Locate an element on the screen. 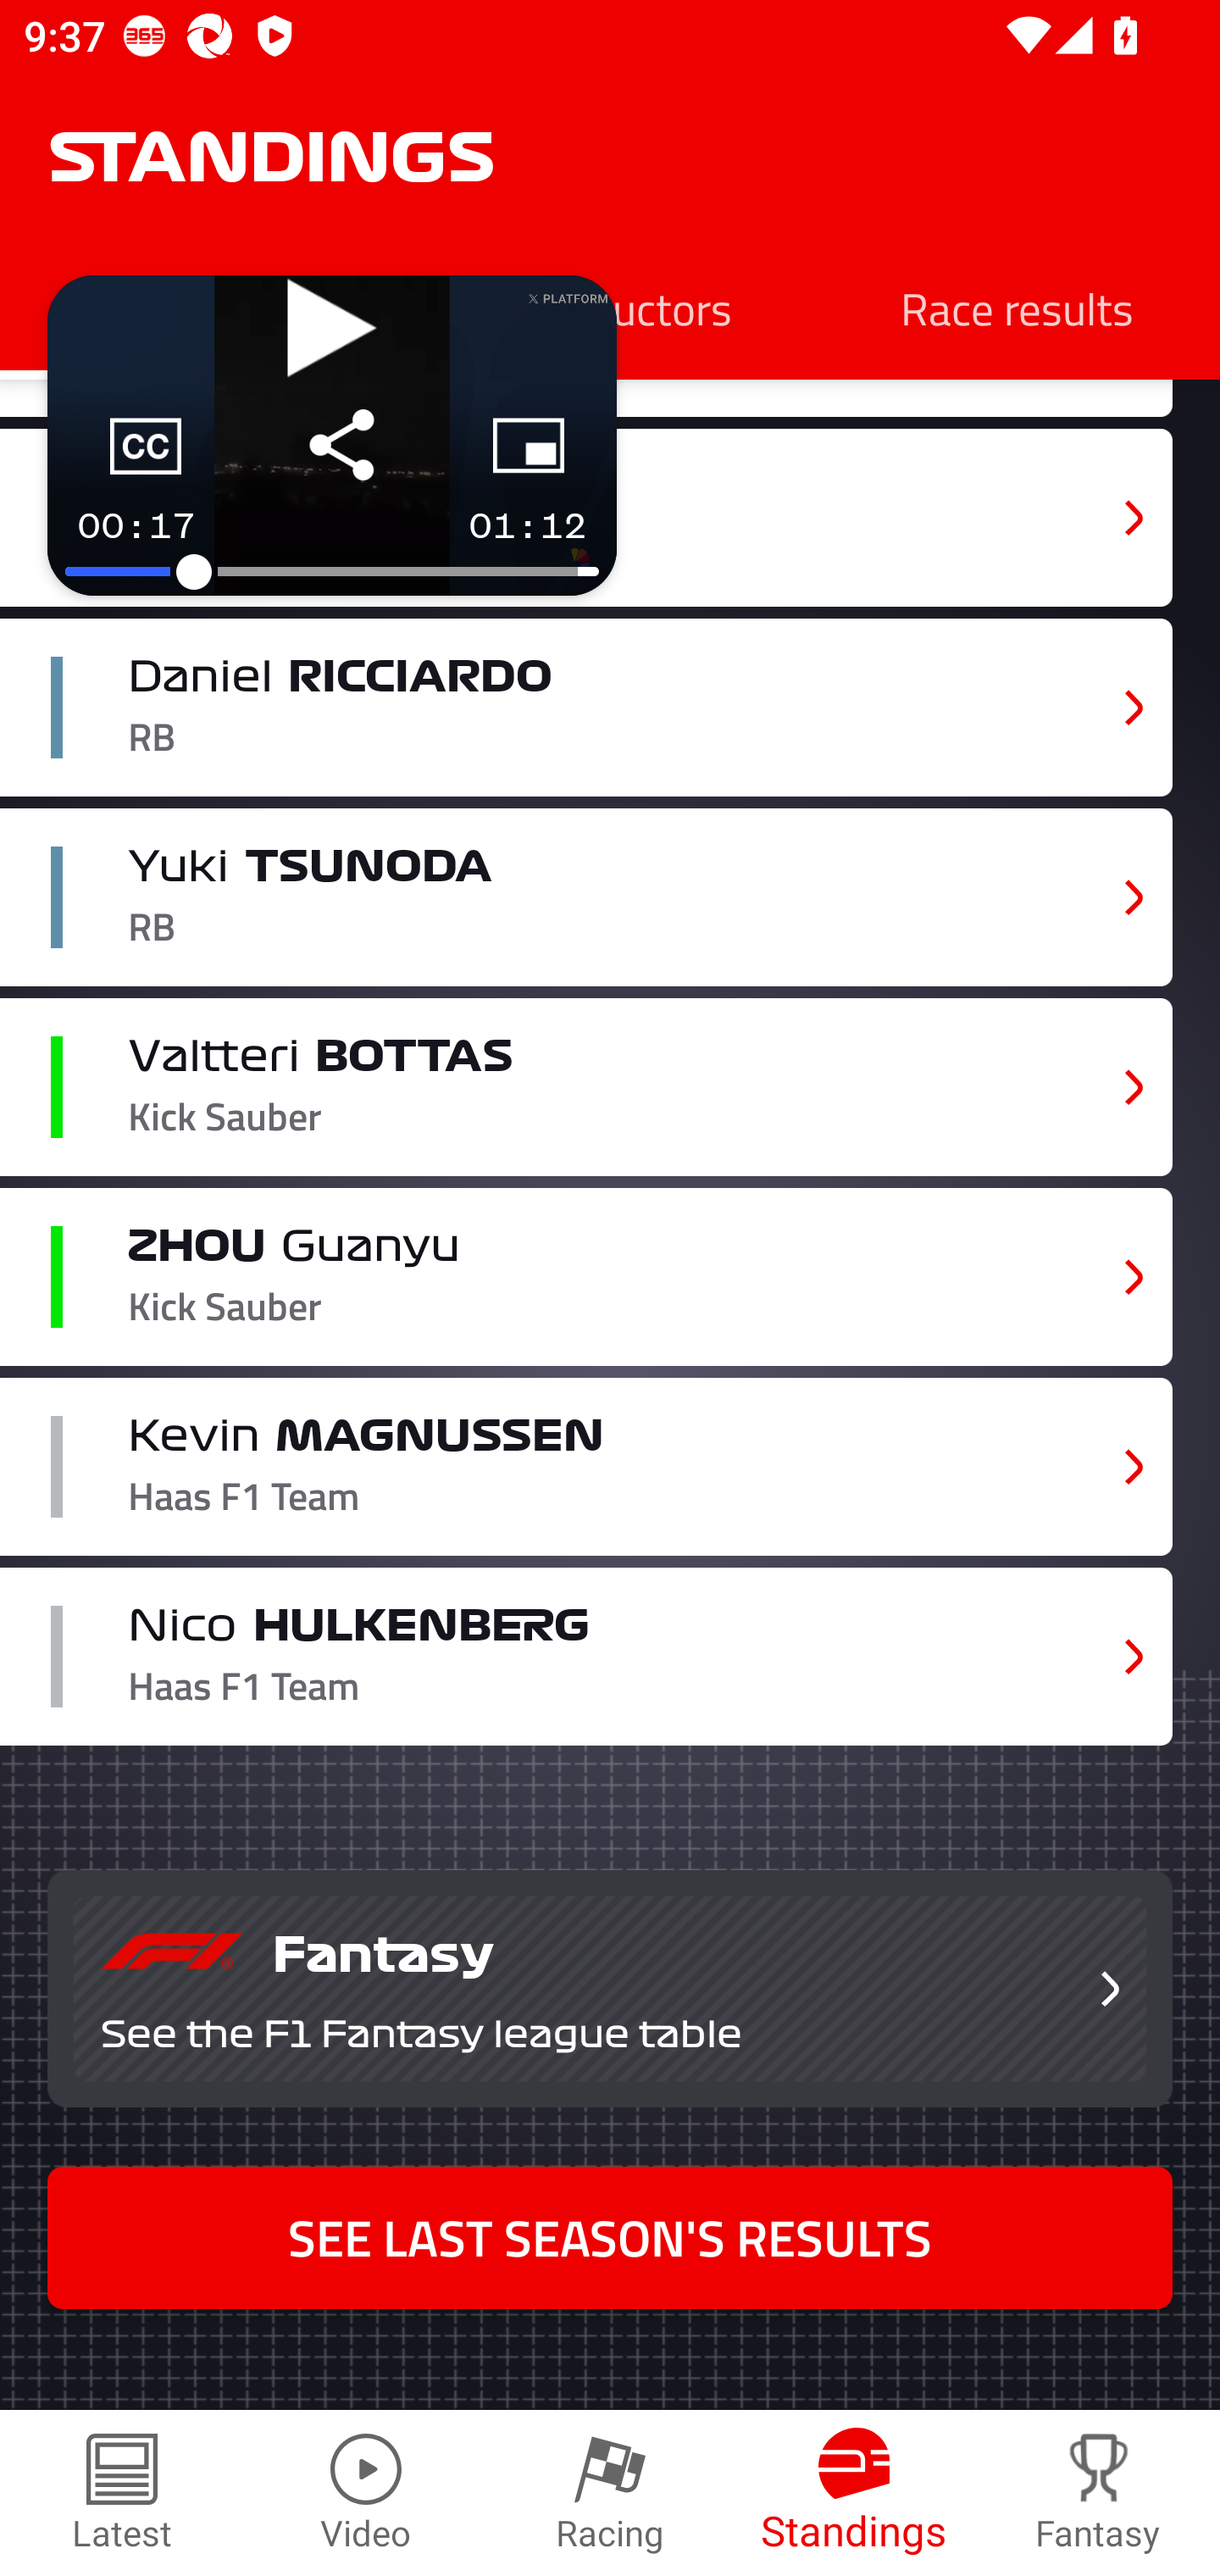 This screenshot has height=2576, width=1220. Latest is located at coordinates (122, 2493).